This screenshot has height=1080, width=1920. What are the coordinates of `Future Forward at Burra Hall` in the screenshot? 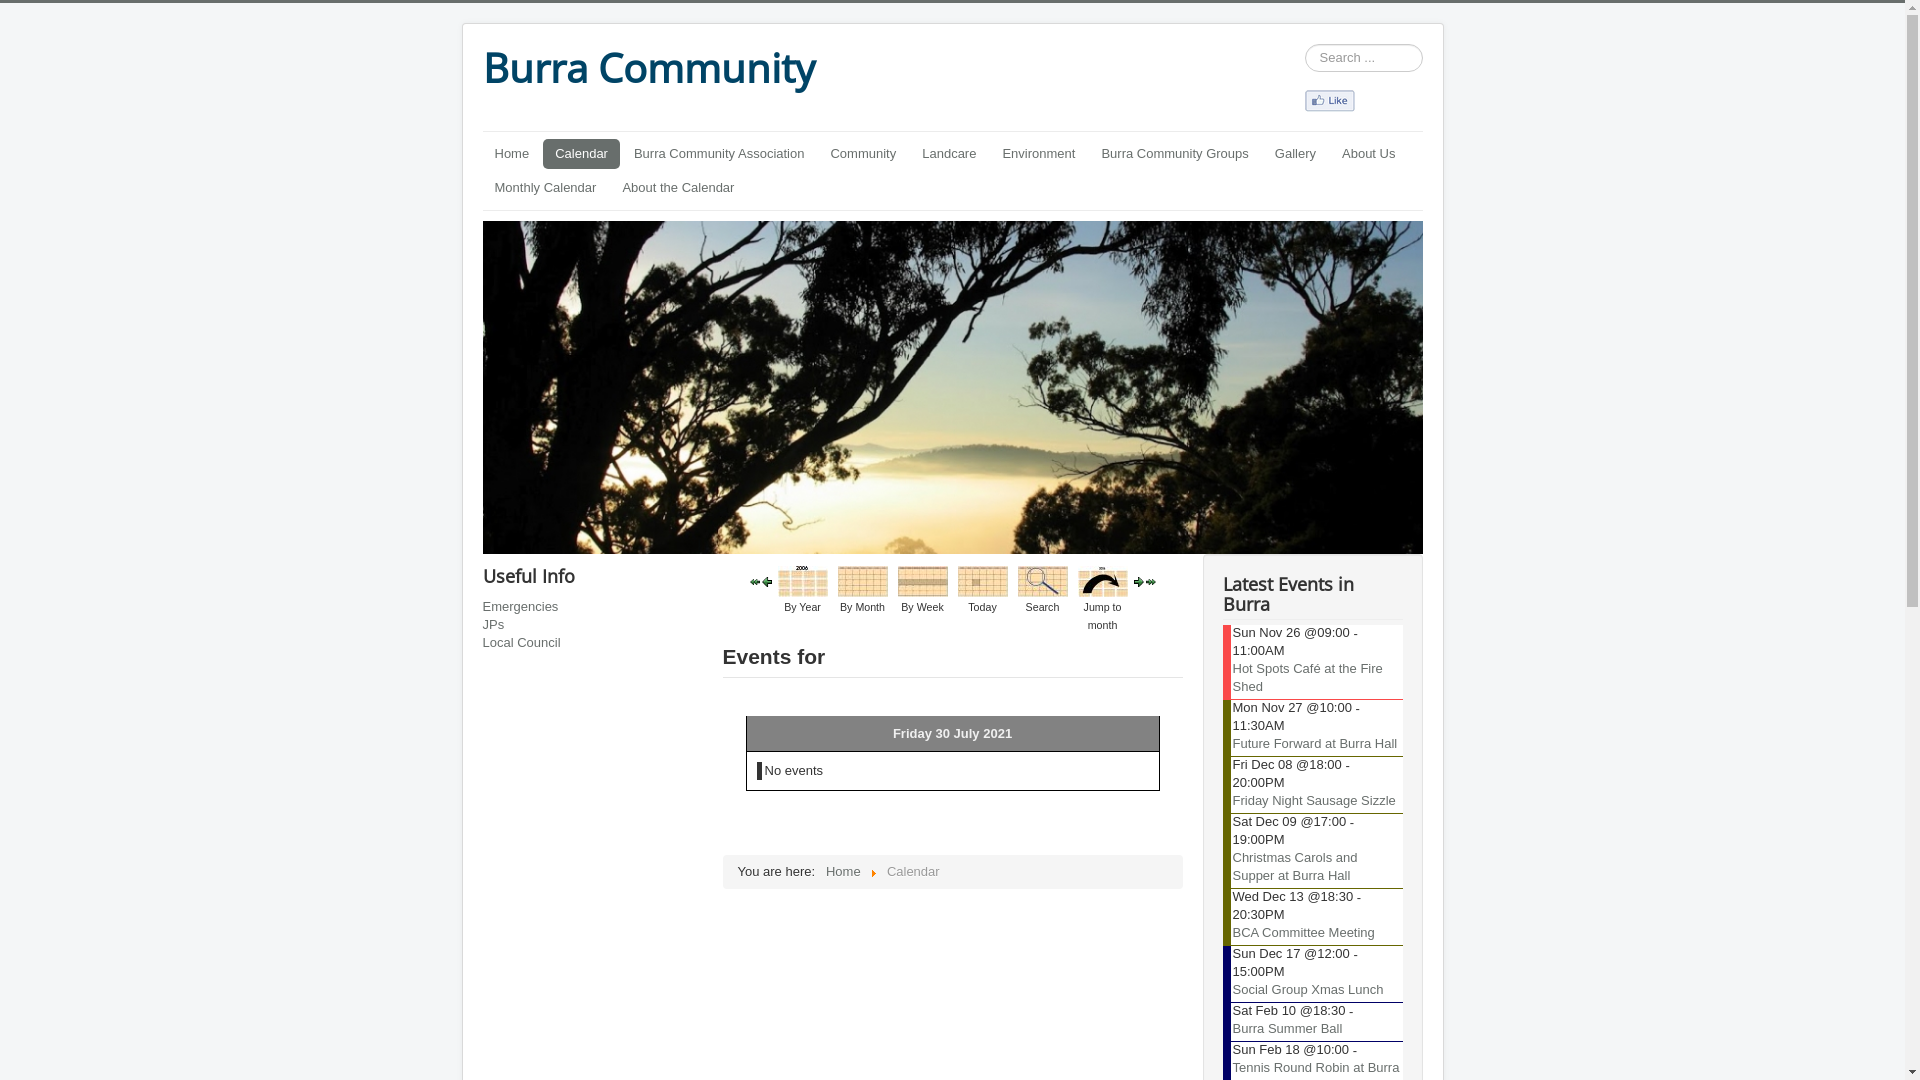 It's located at (1314, 744).